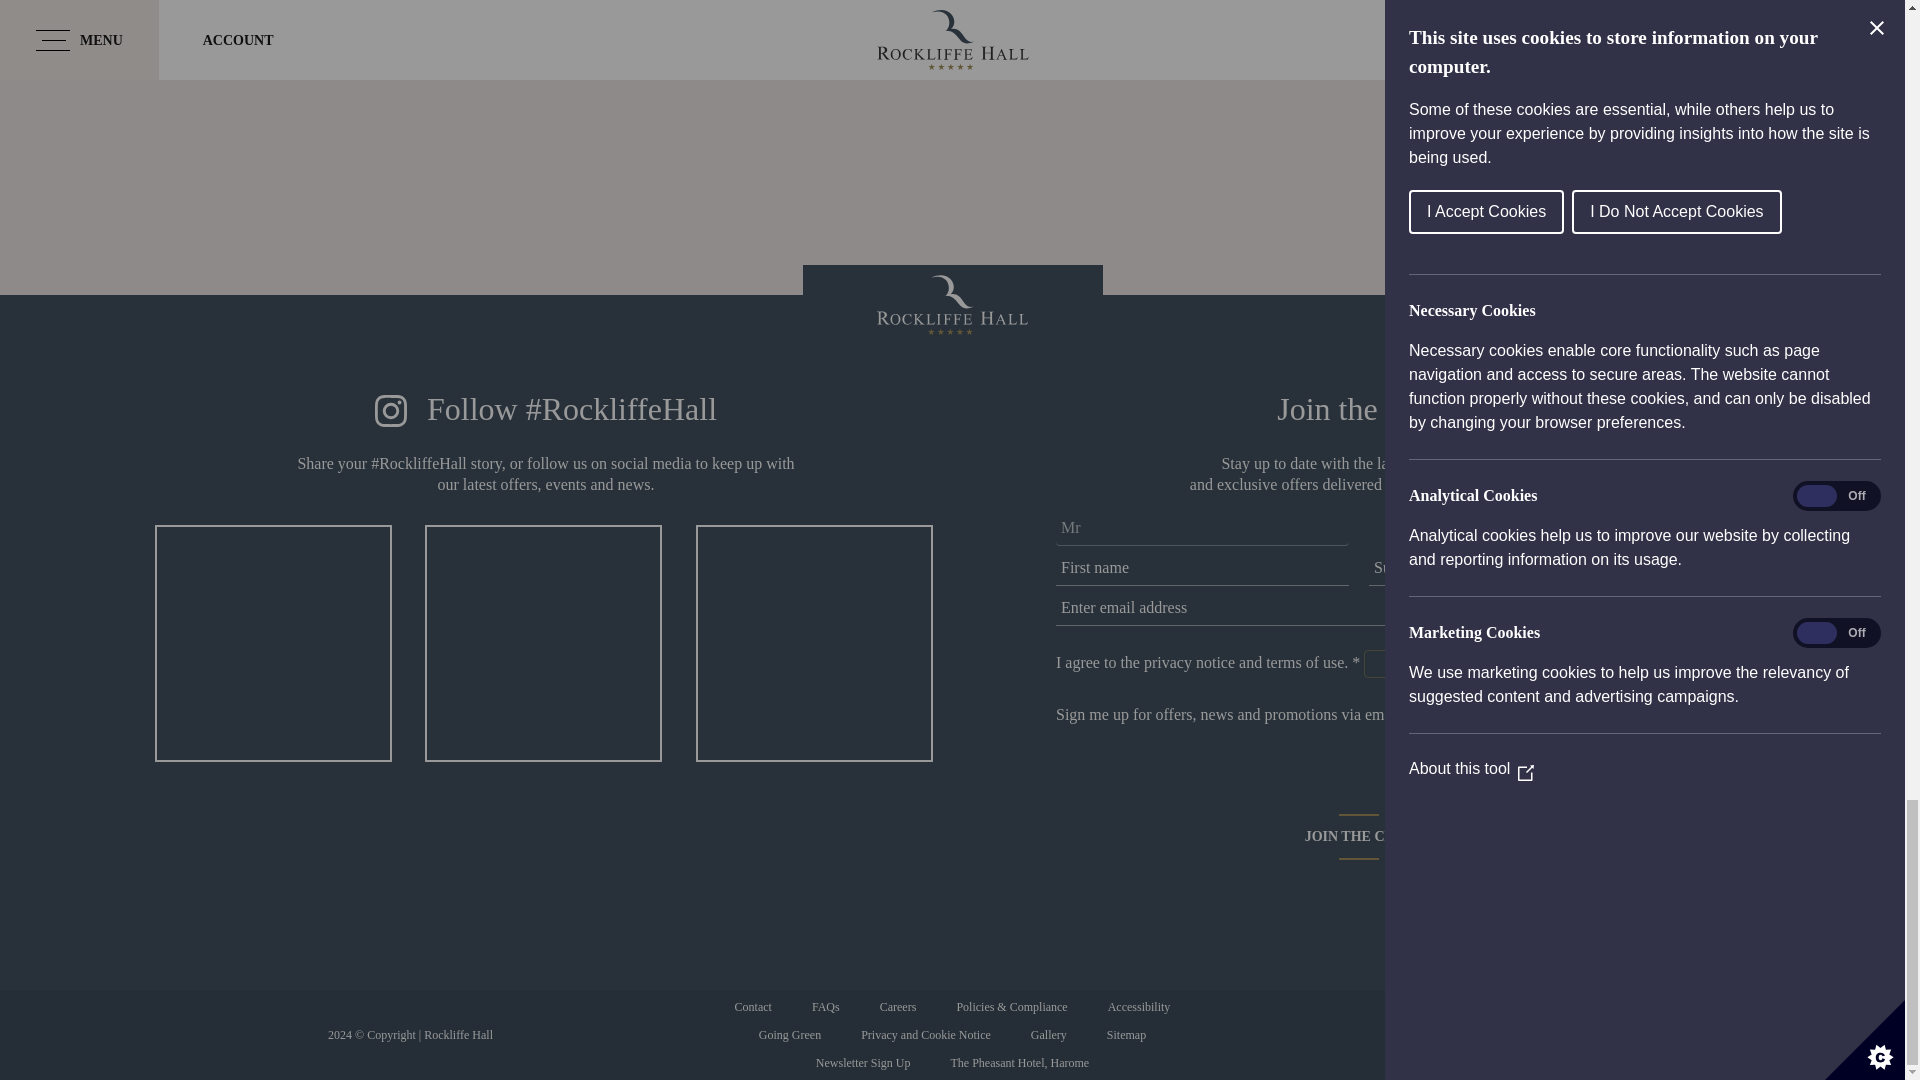 This screenshot has height=1080, width=1920. What do you see at coordinates (1126, 1034) in the screenshot?
I see `Sitemap` at bounding box center [1126, 1034].